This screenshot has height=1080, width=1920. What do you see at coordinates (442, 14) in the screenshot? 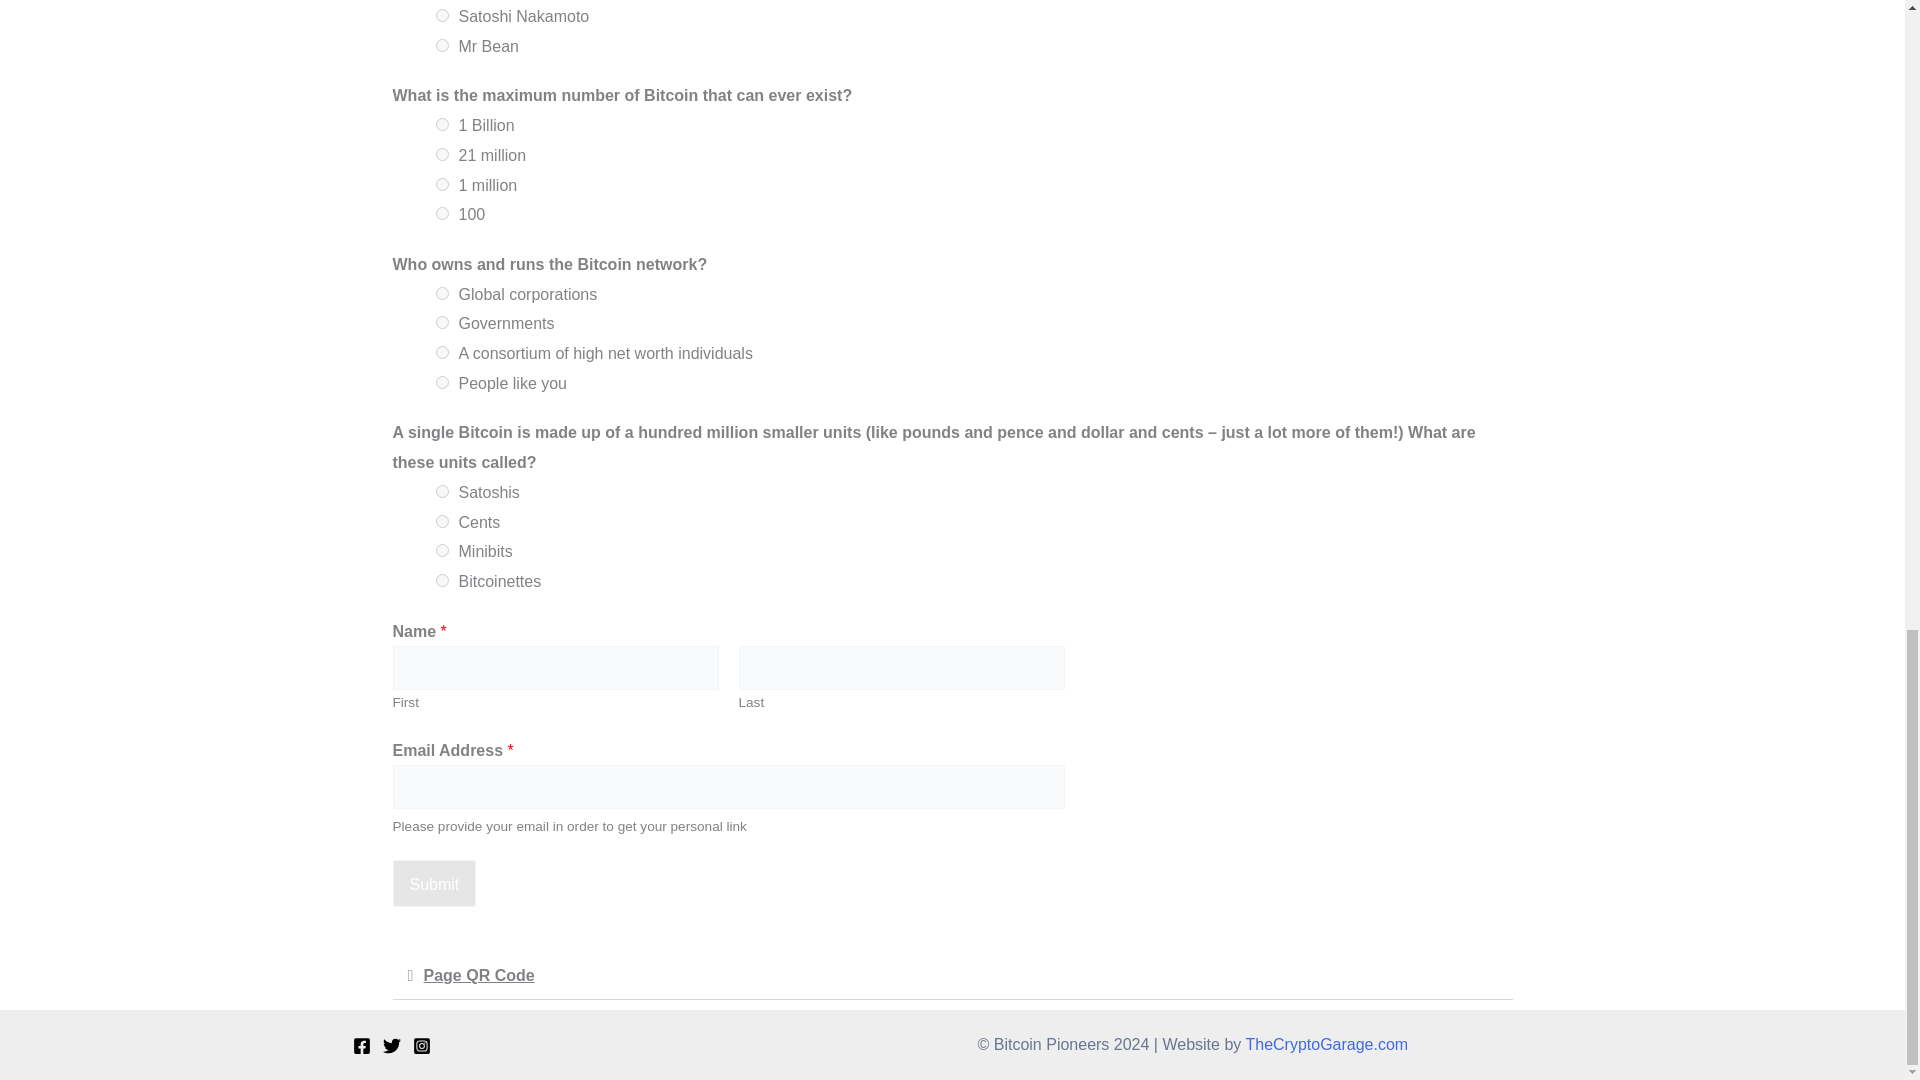
I see `Satoshi Nakamoto` at bounding box center [442, 14].